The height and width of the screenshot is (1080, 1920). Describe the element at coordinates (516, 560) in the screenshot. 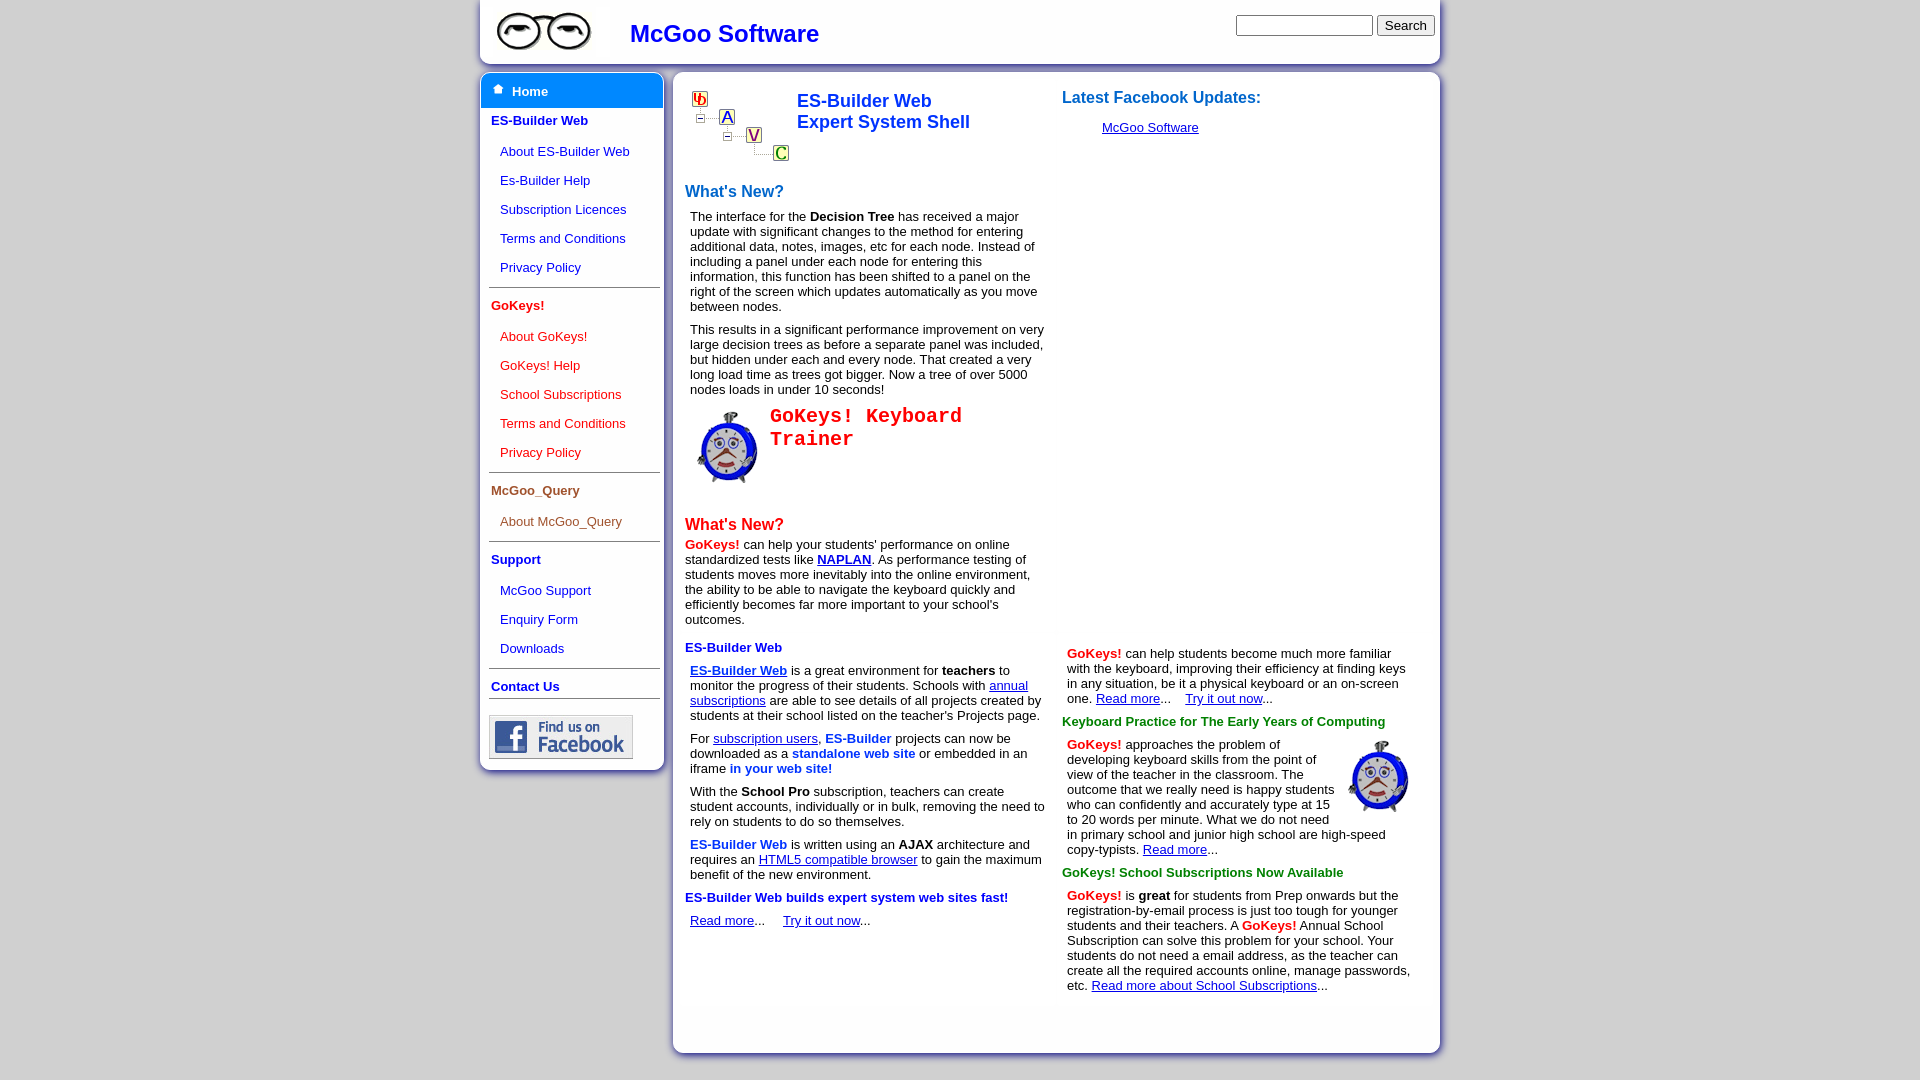

I see `Support` at that location.